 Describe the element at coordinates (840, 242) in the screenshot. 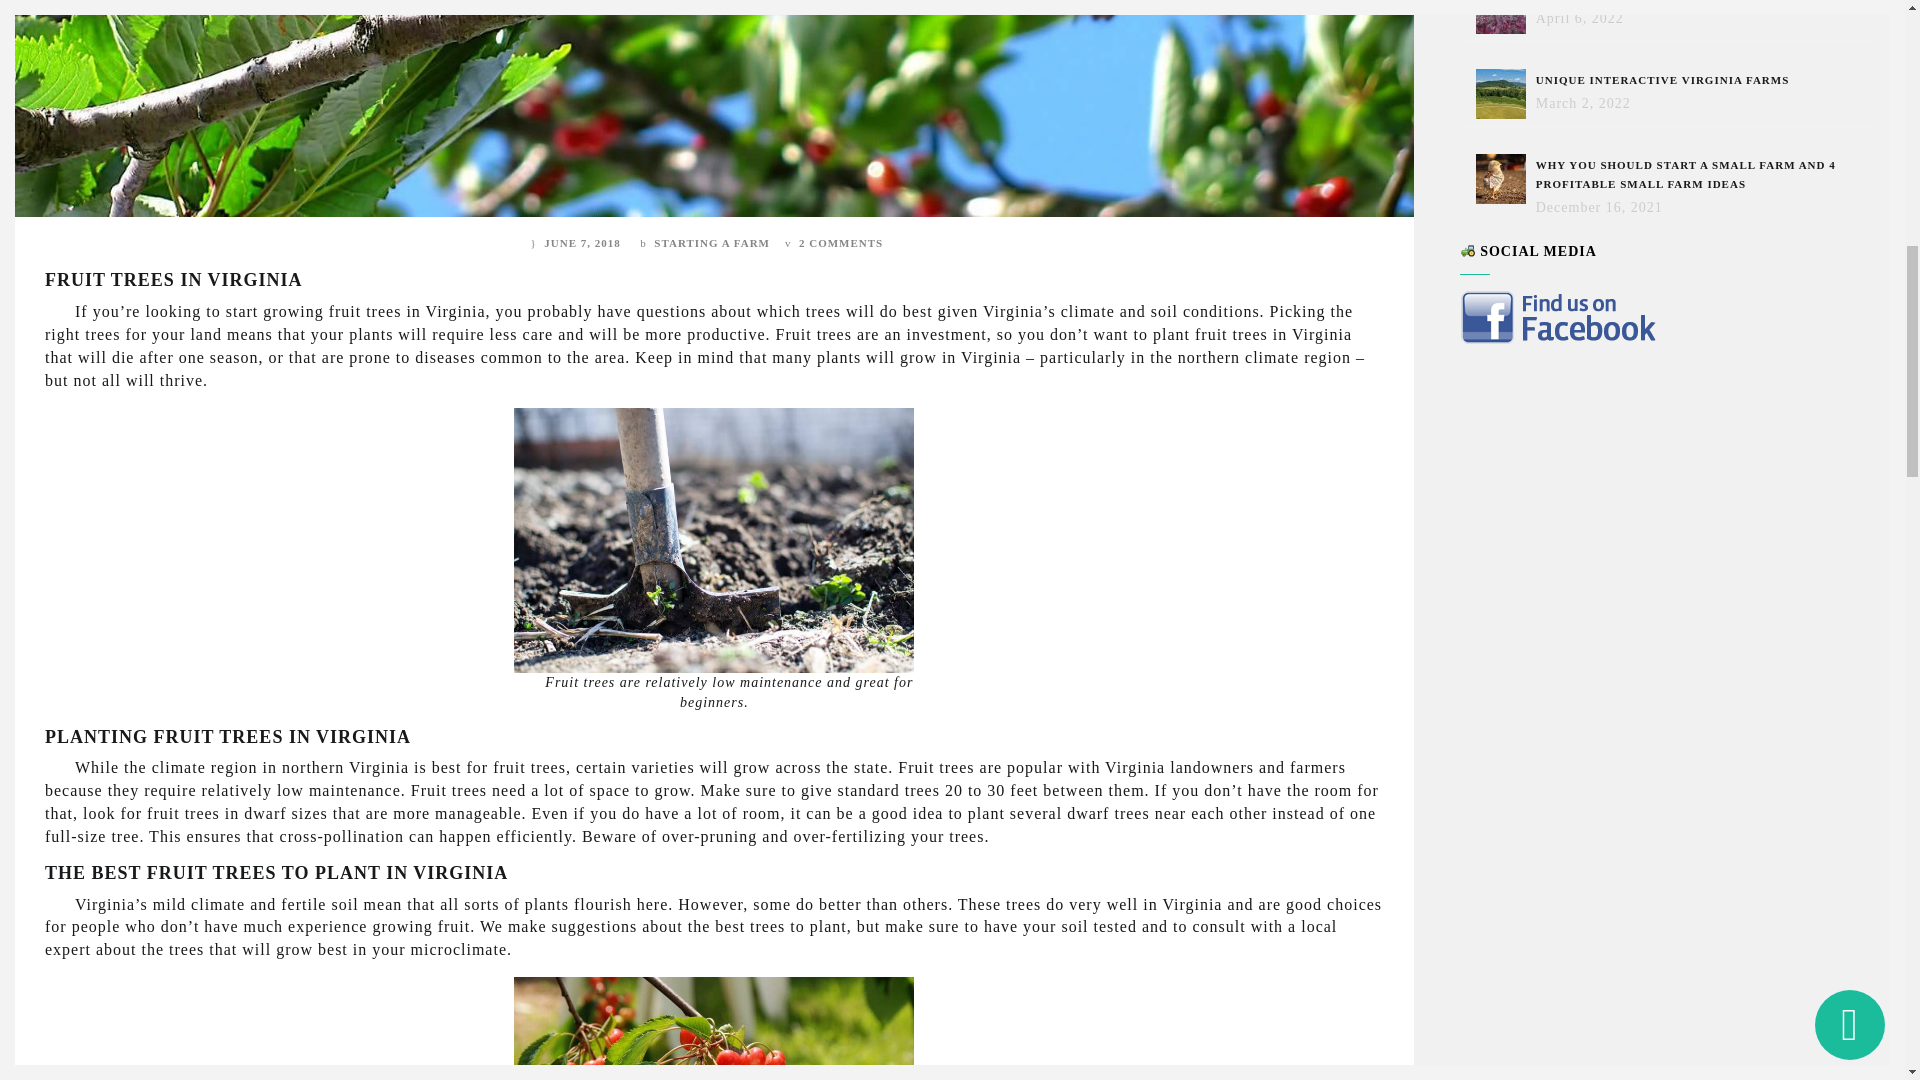

I see `2 COMMENTS` at that location.